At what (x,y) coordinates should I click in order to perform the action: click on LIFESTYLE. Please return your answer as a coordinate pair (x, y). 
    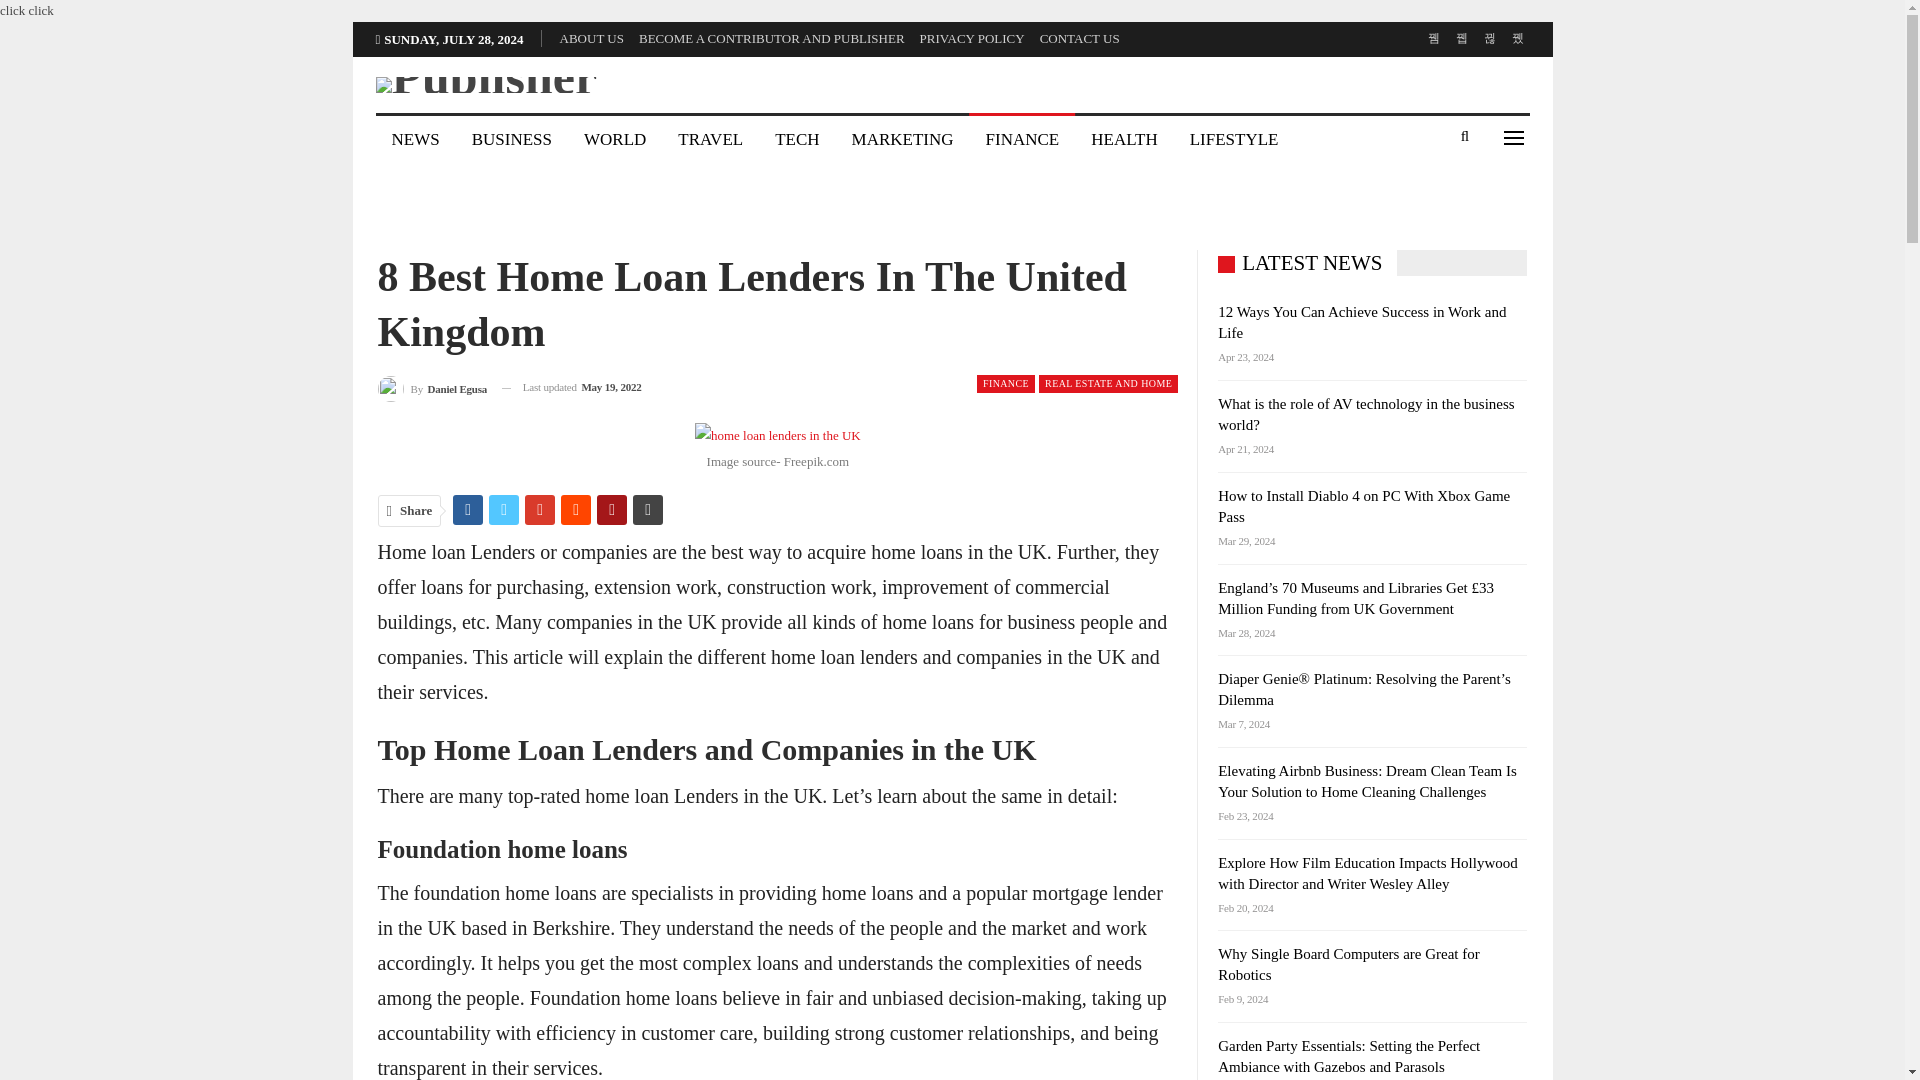
    Looking at the image, I should click on (1234, 140).